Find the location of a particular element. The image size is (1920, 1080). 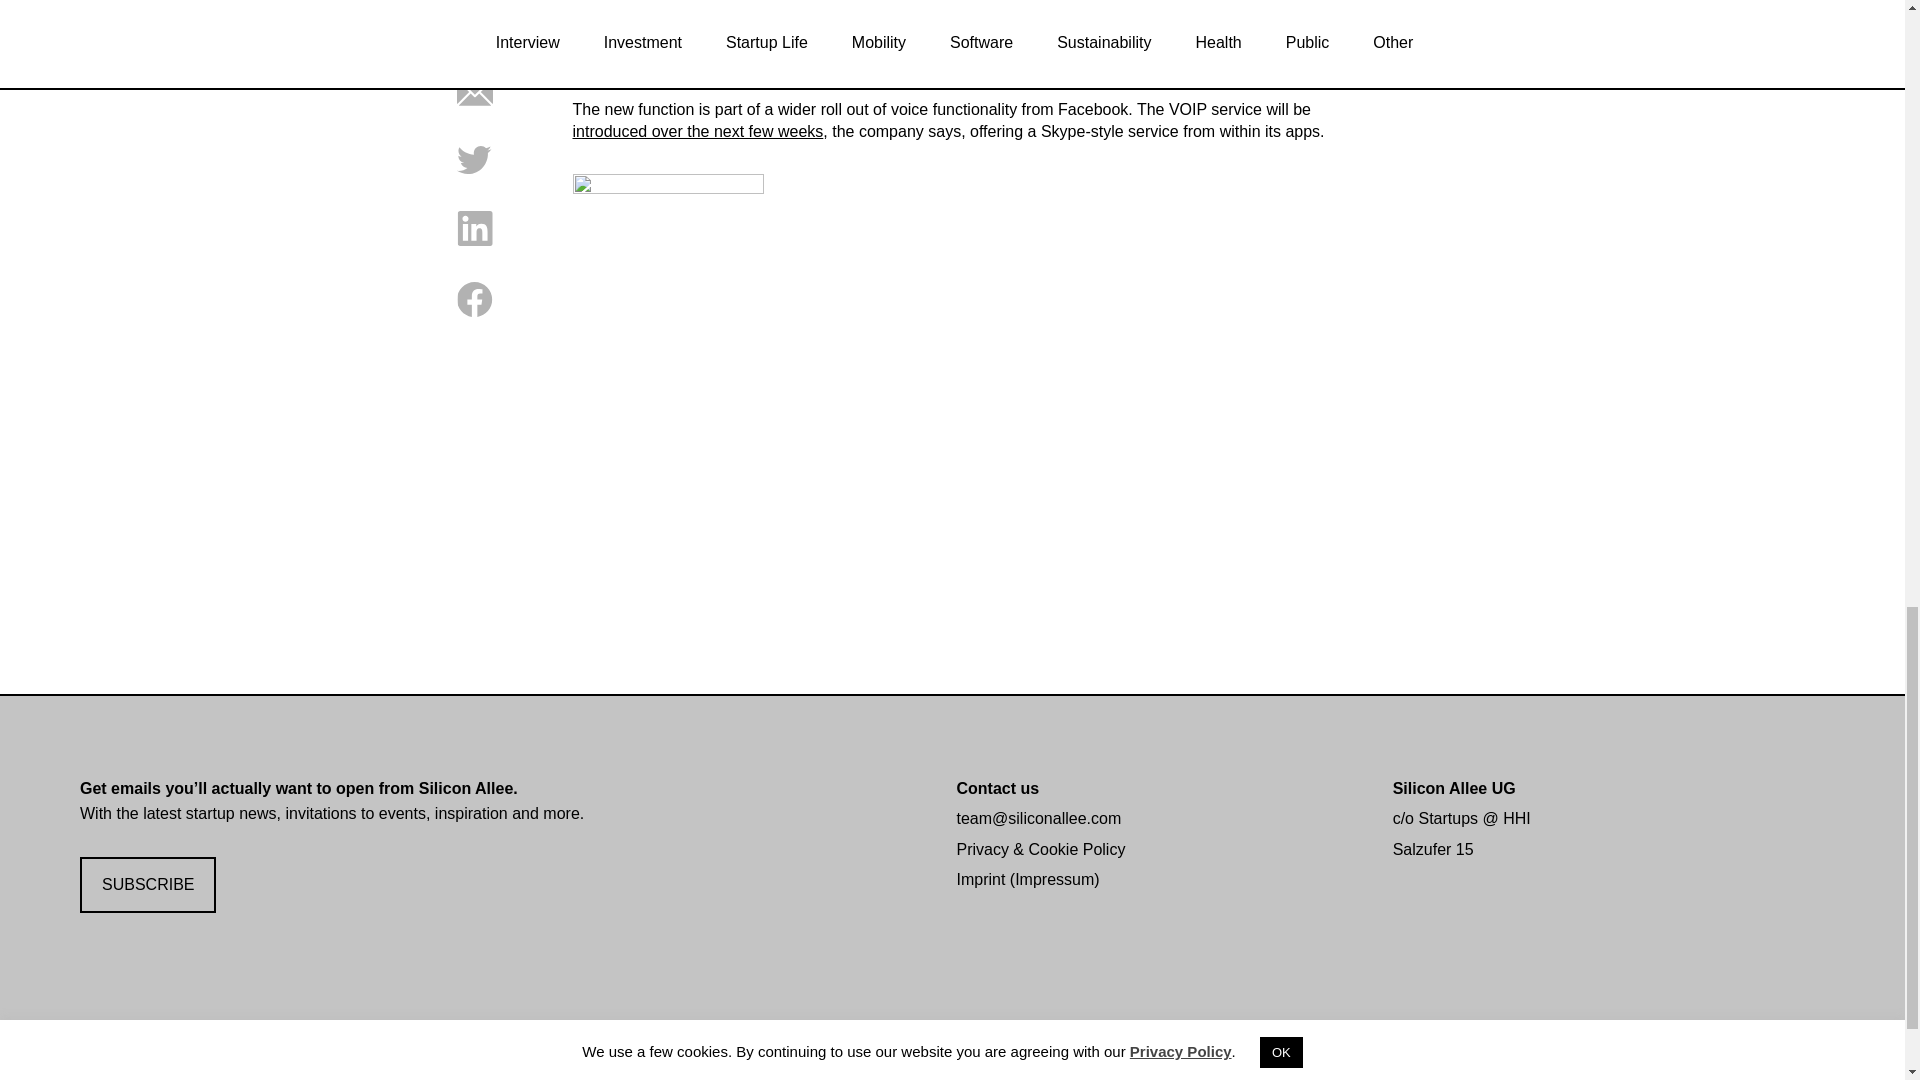

Silicon Allee UG is located at coordinates (1454, 788).